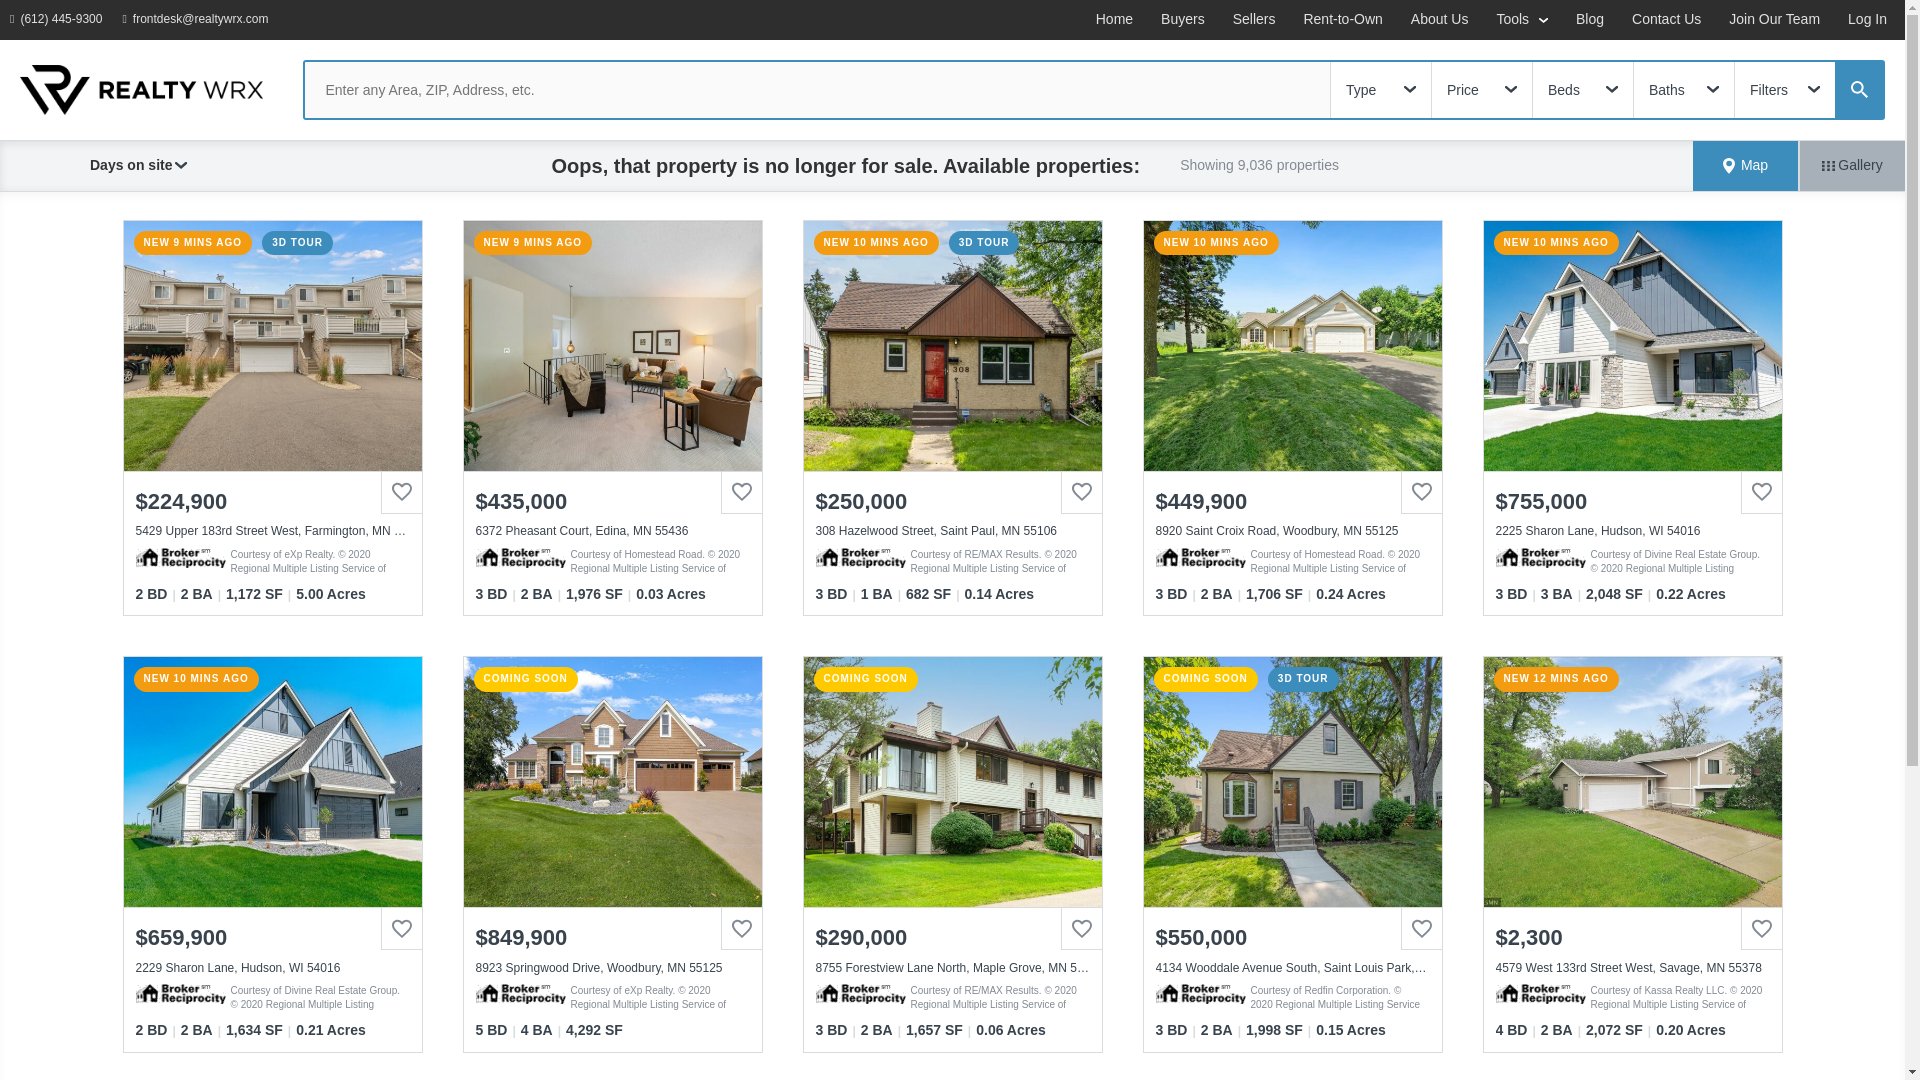  I want to click on 6372 Pheasant Court, Edina, MN 55436, so click(613, 531).